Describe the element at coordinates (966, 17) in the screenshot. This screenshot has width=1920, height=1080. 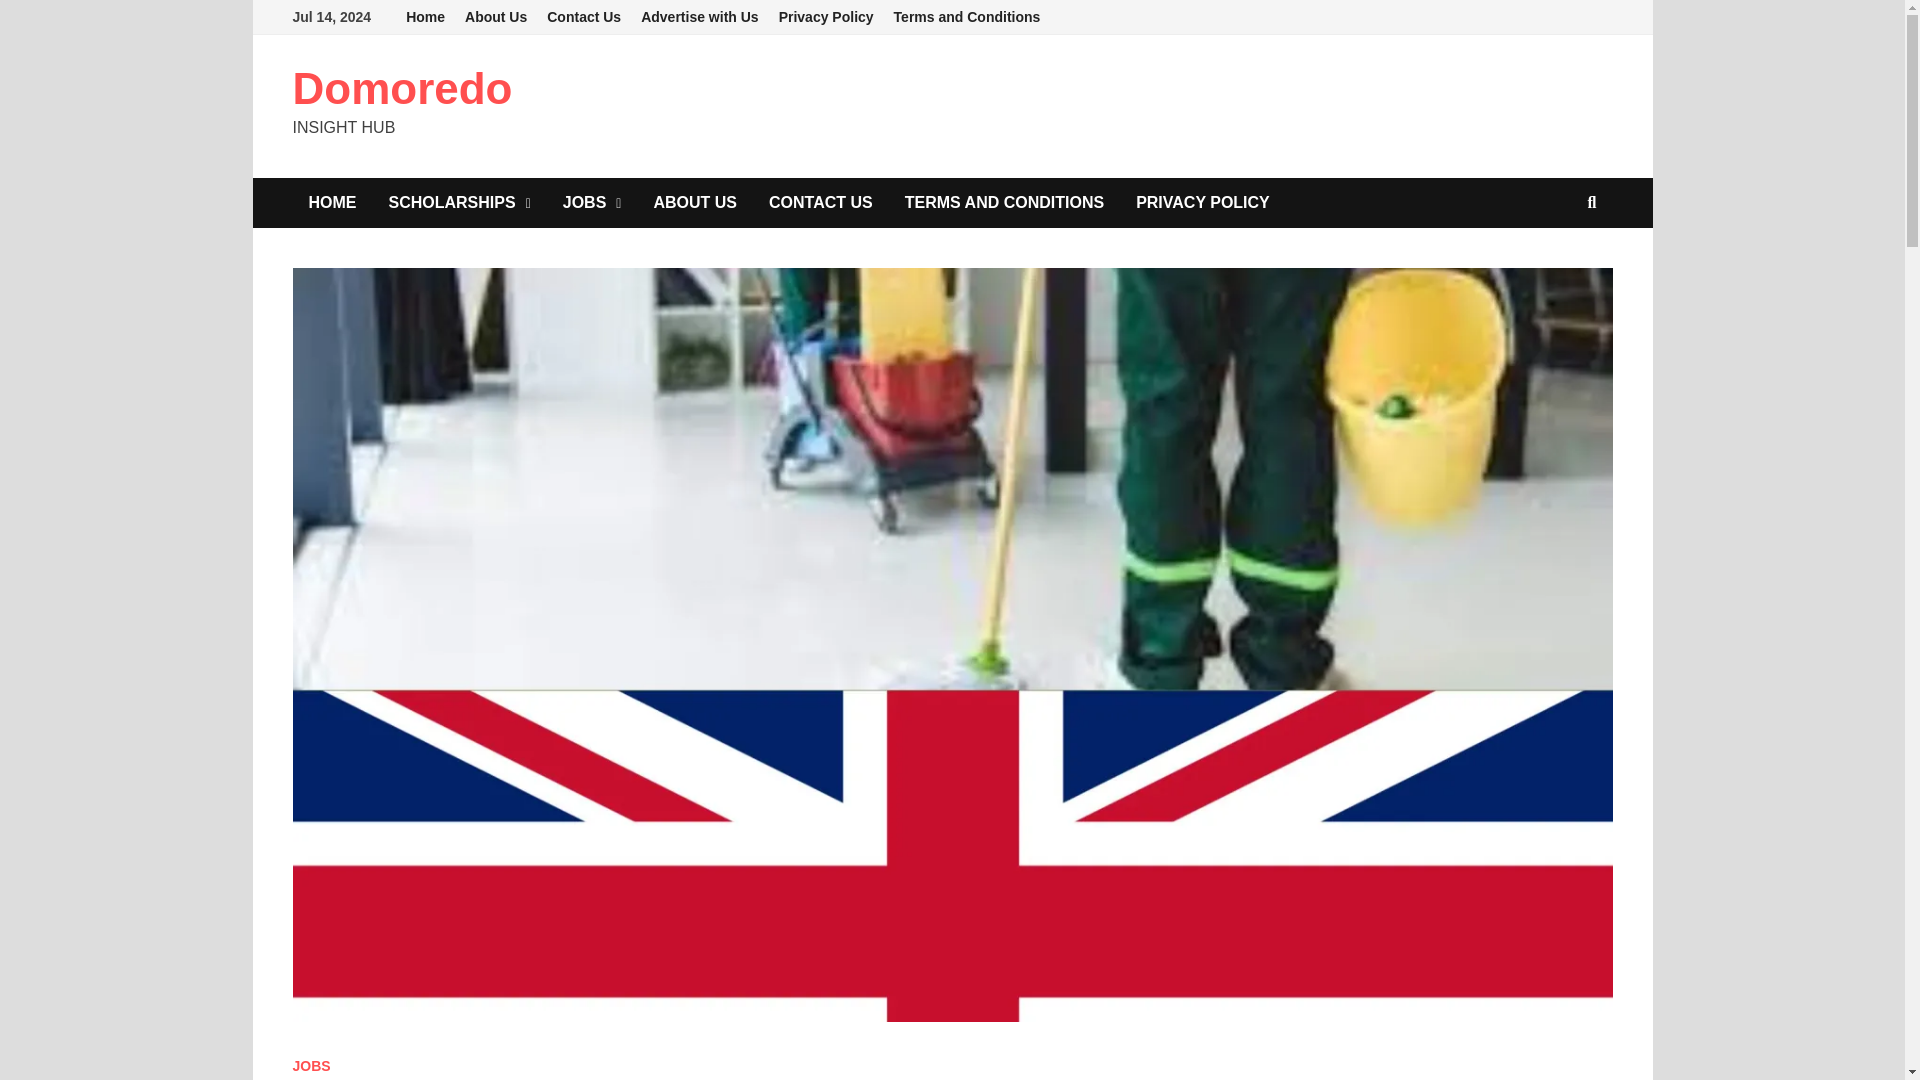
I see `Terms and Conditions` at that location.